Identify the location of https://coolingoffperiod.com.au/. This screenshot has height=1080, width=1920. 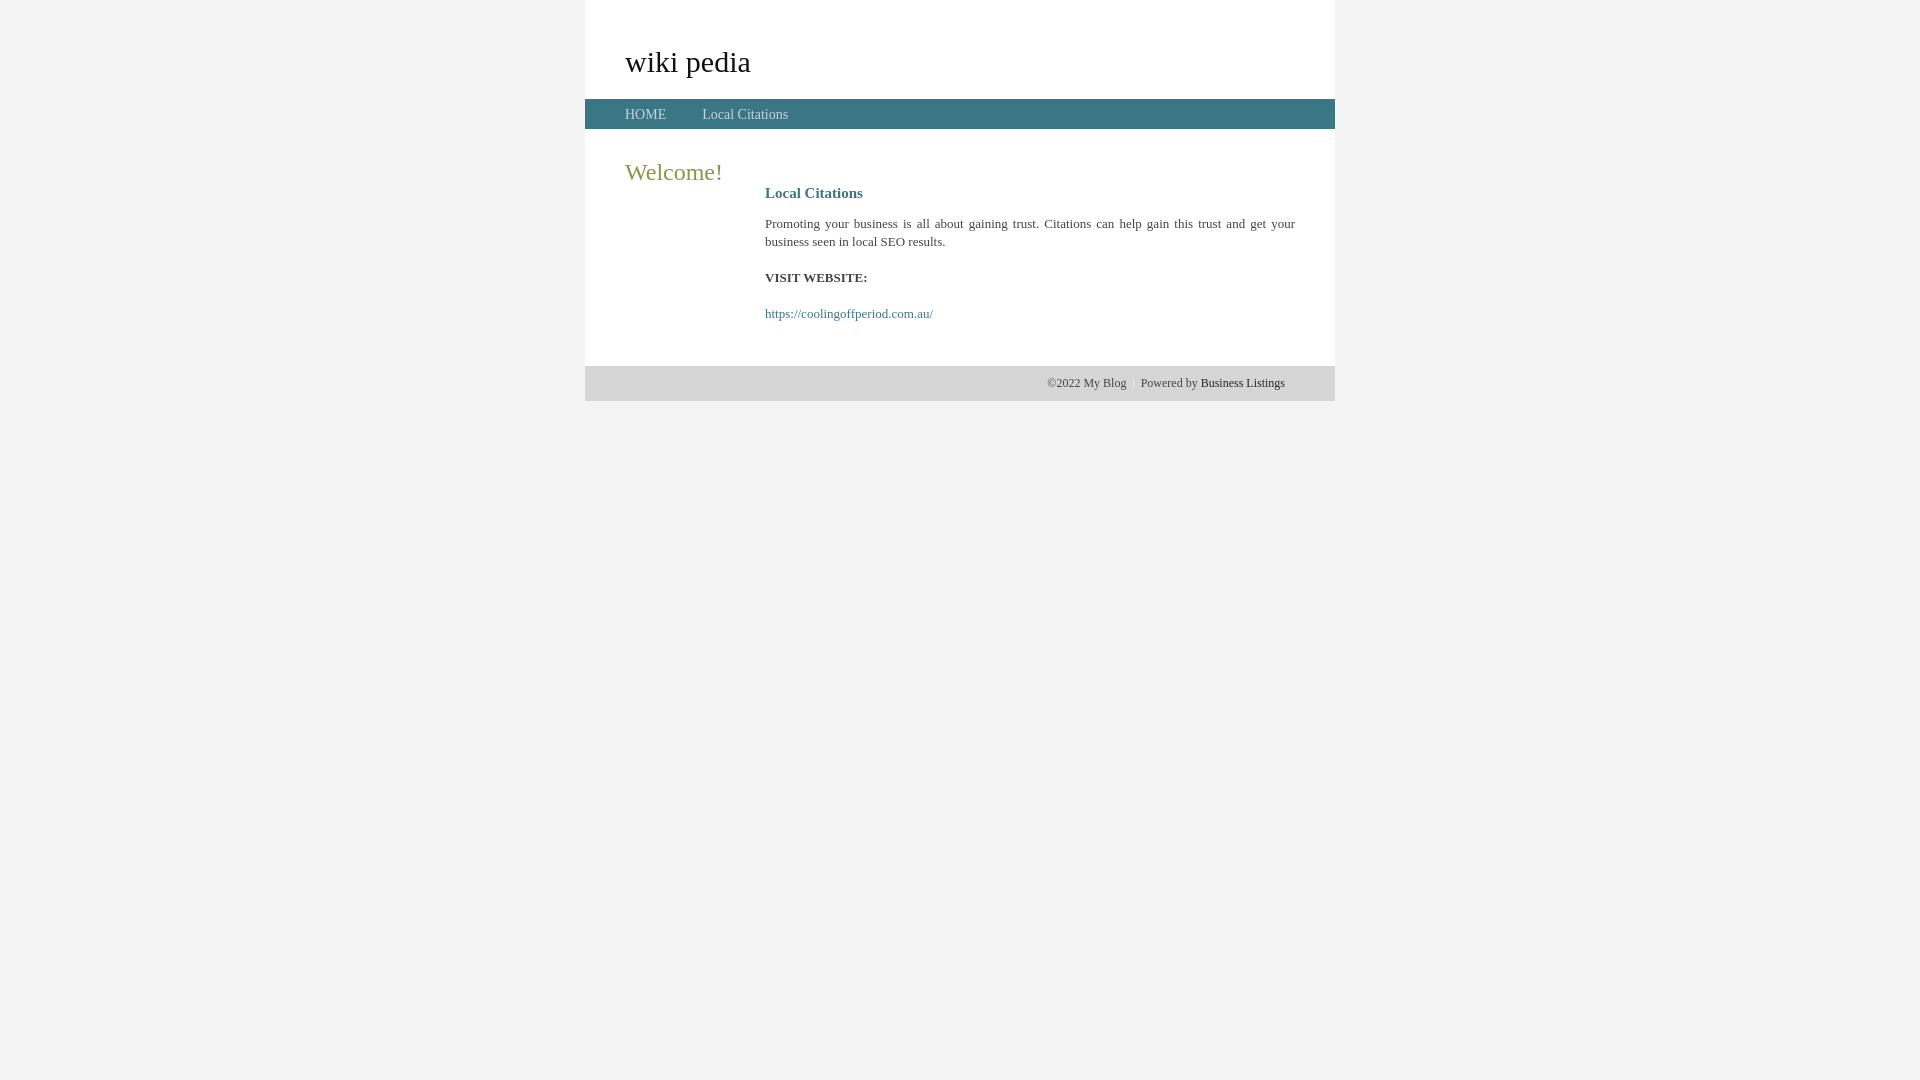
(849, 314).